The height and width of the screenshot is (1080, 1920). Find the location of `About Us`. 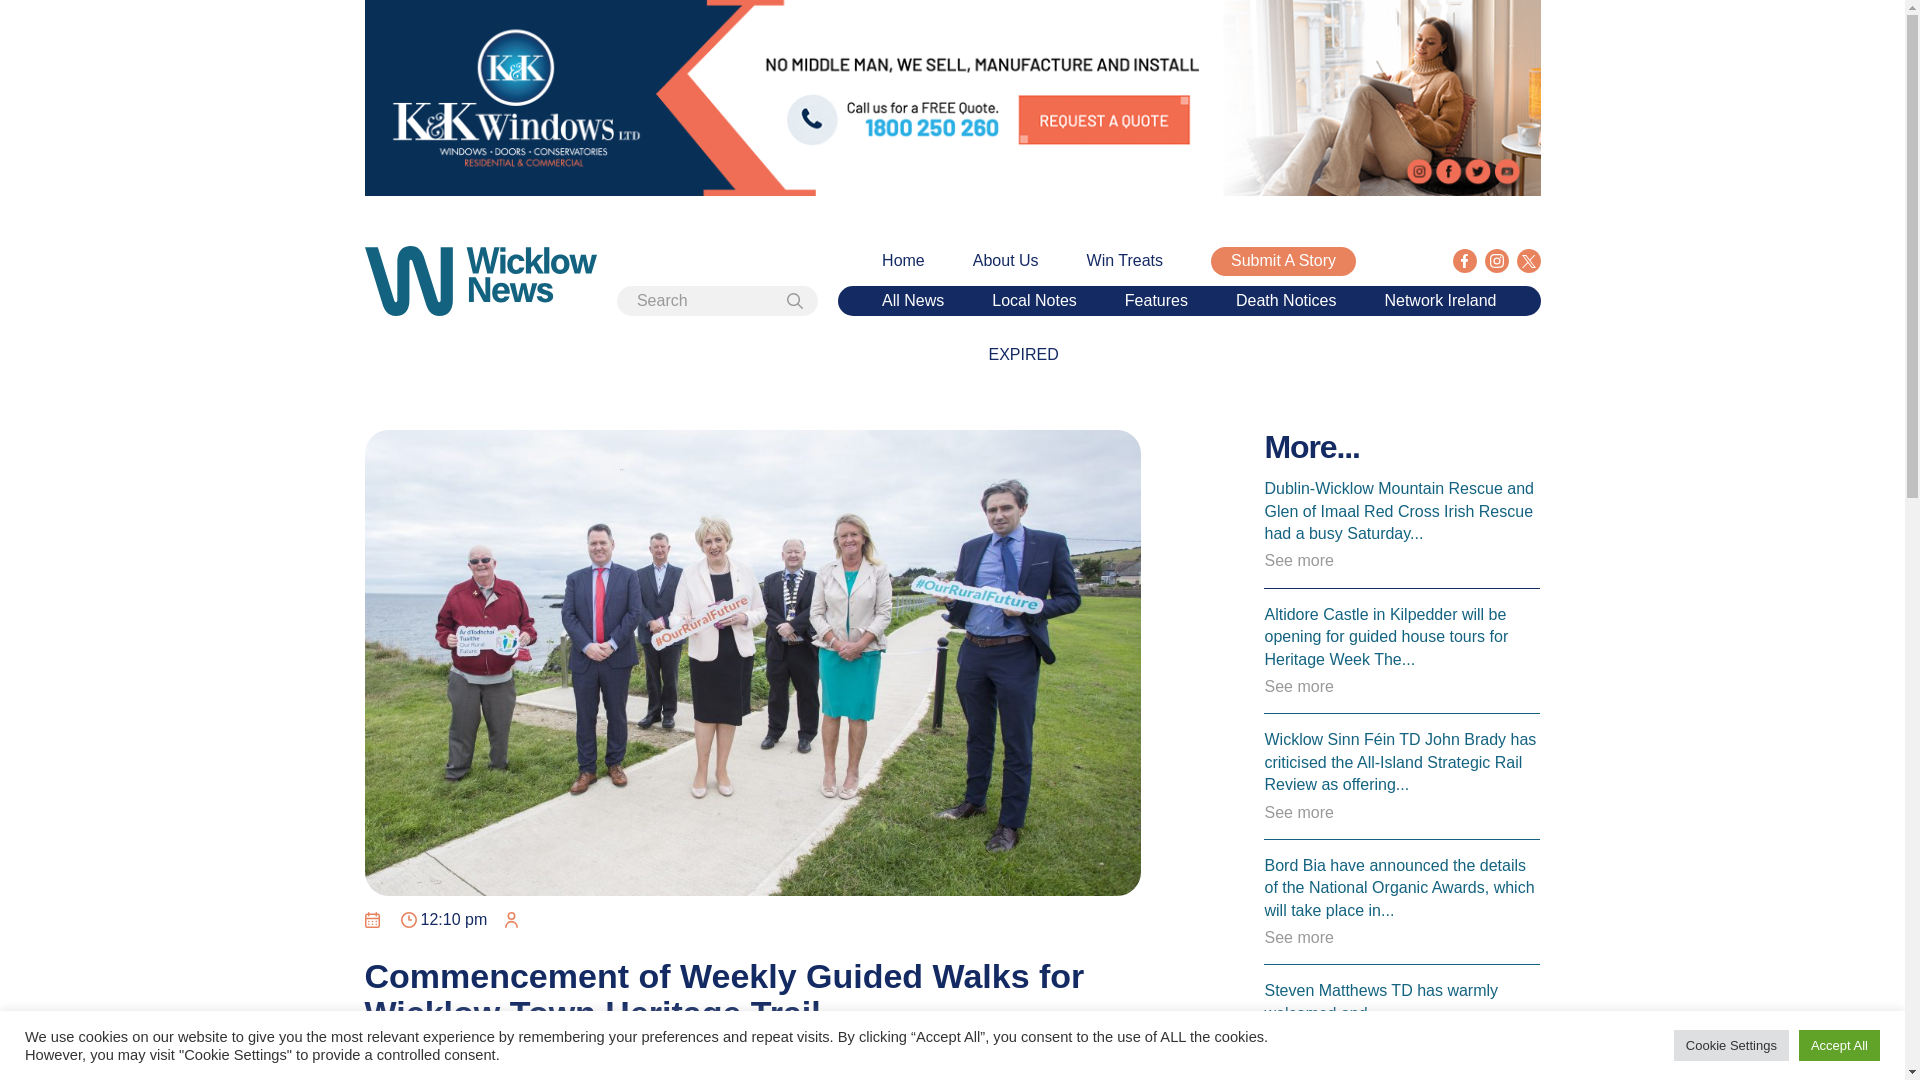

About Us is located at coordinates (1006, 260).